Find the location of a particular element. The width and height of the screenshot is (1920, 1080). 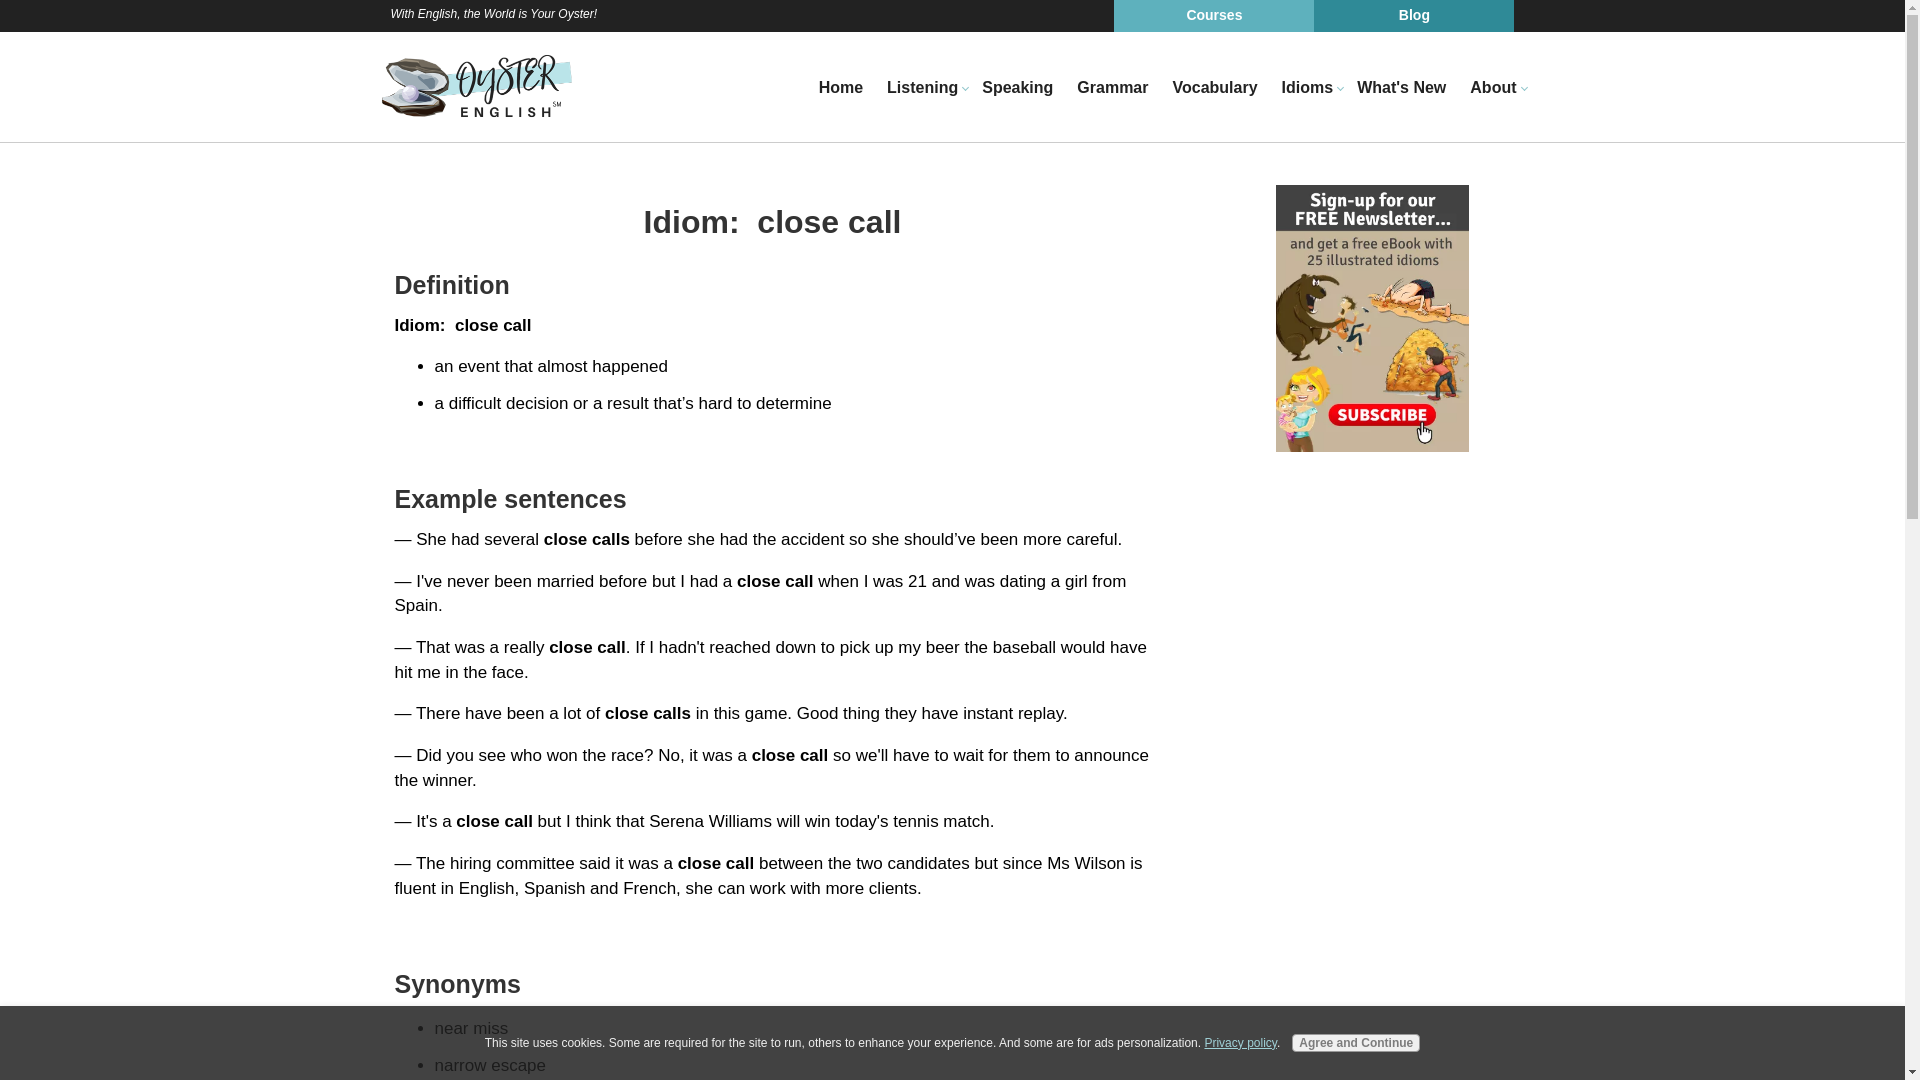

Go to Signup and receive a free idioms ebook is located at coordinates (1372, 446).